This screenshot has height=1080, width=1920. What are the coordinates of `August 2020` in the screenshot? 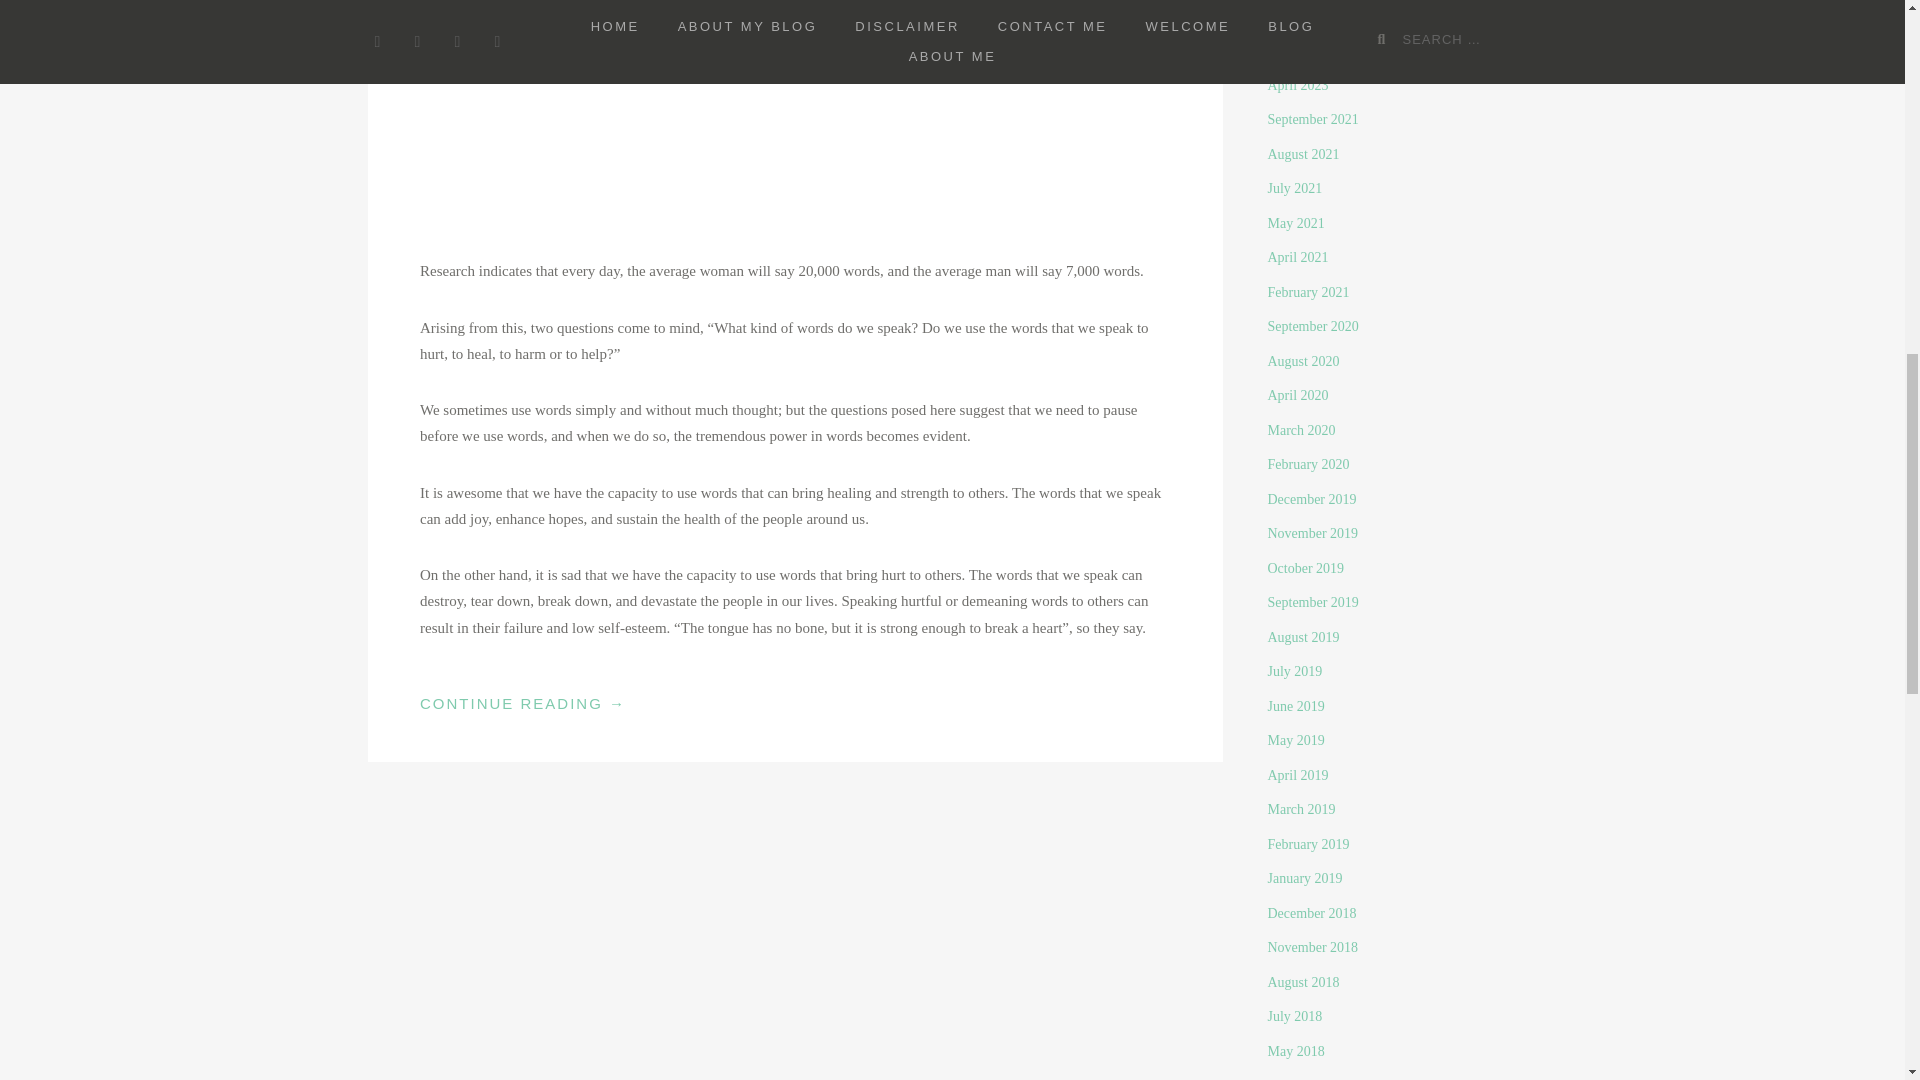 It's located at (1304, 362).